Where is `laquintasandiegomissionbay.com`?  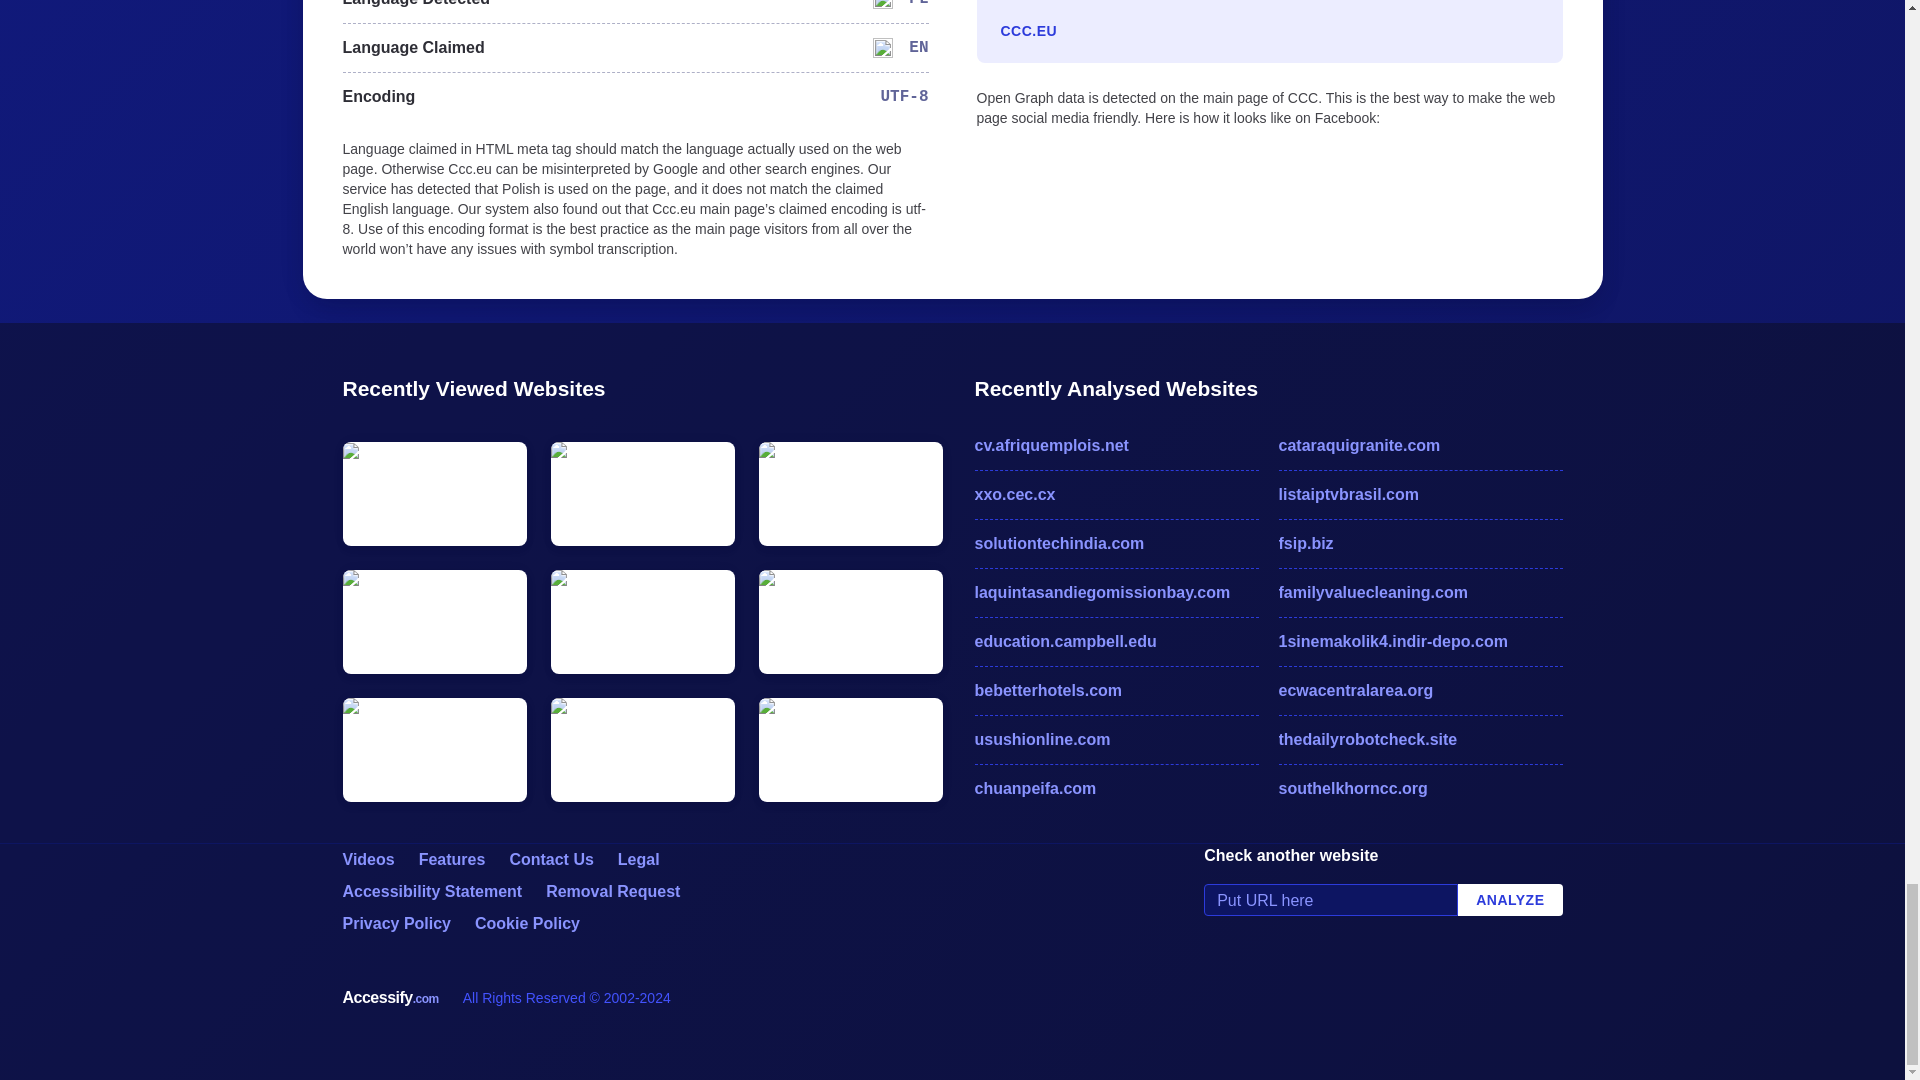
laquintasandiegomissionbay.com is located at coordinates (1115, 592).